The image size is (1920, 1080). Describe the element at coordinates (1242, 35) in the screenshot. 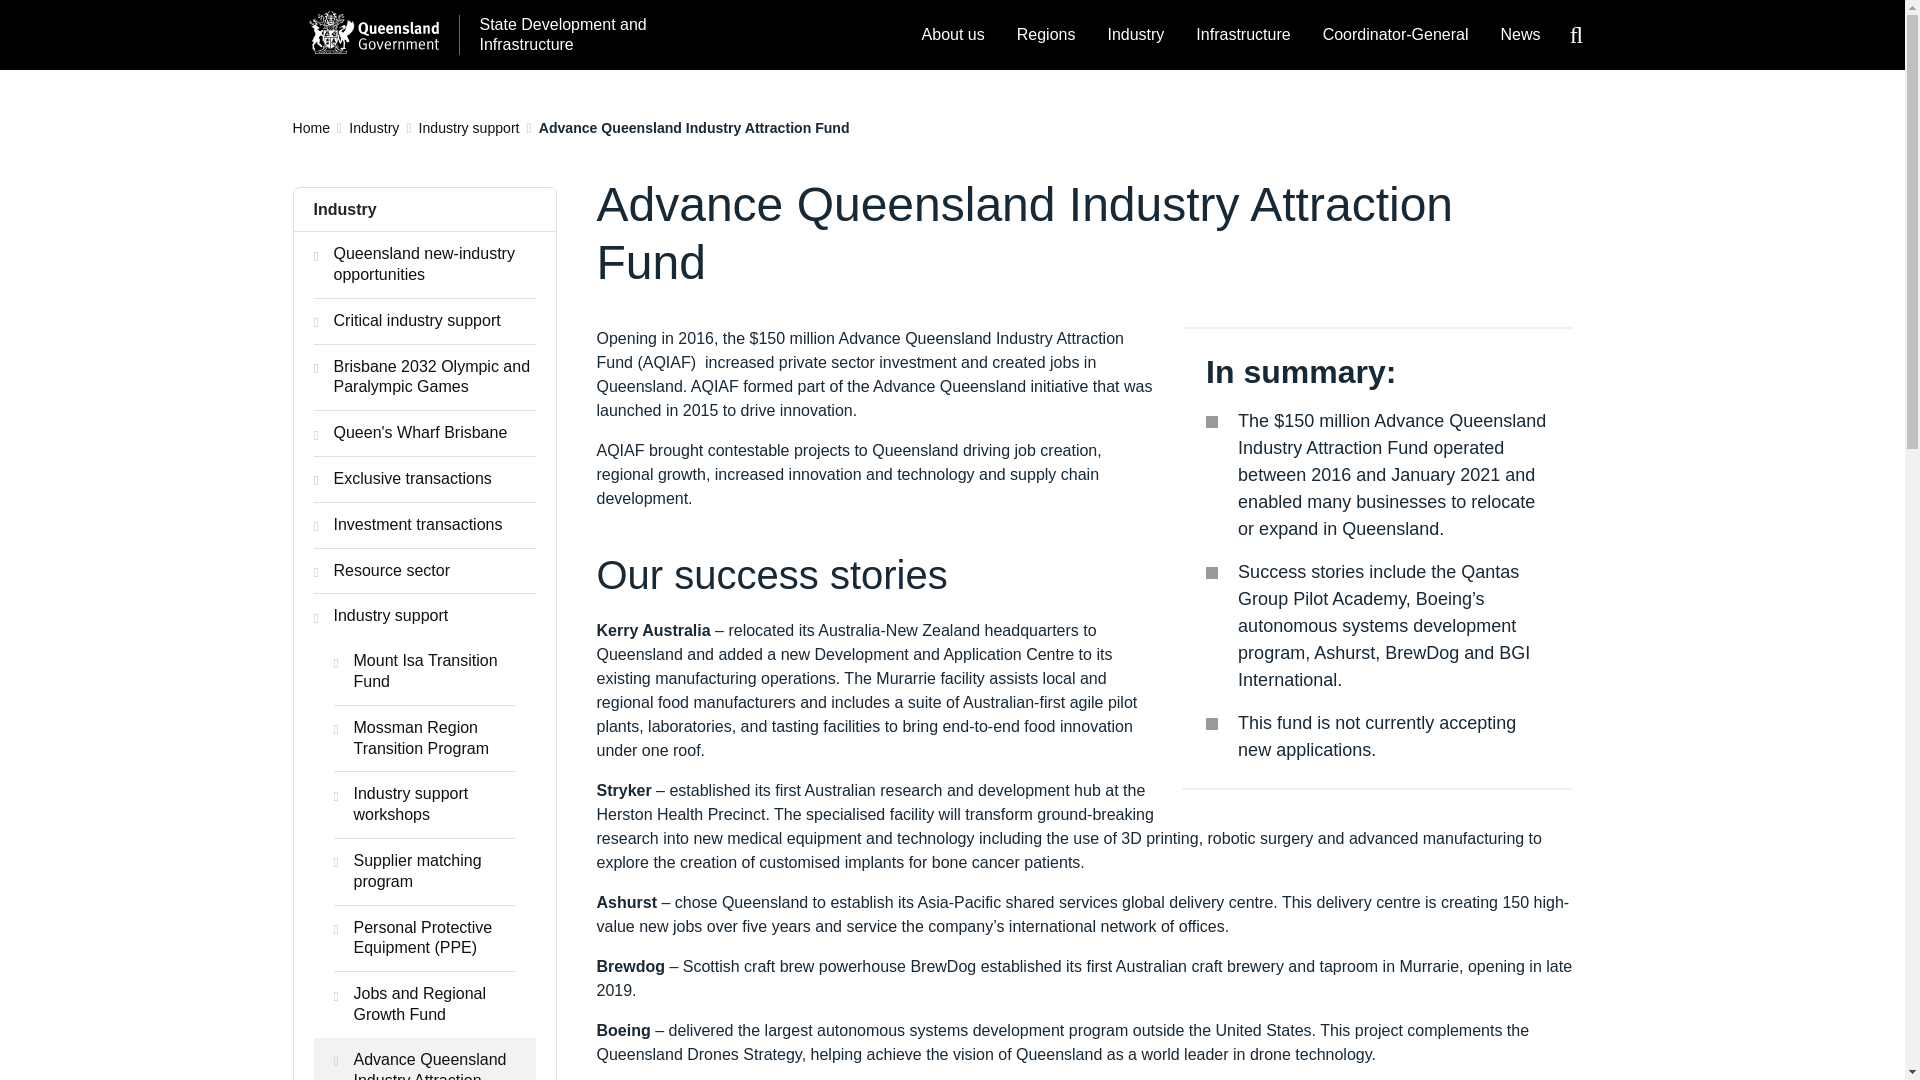

I see `Infrastructure` at that location.